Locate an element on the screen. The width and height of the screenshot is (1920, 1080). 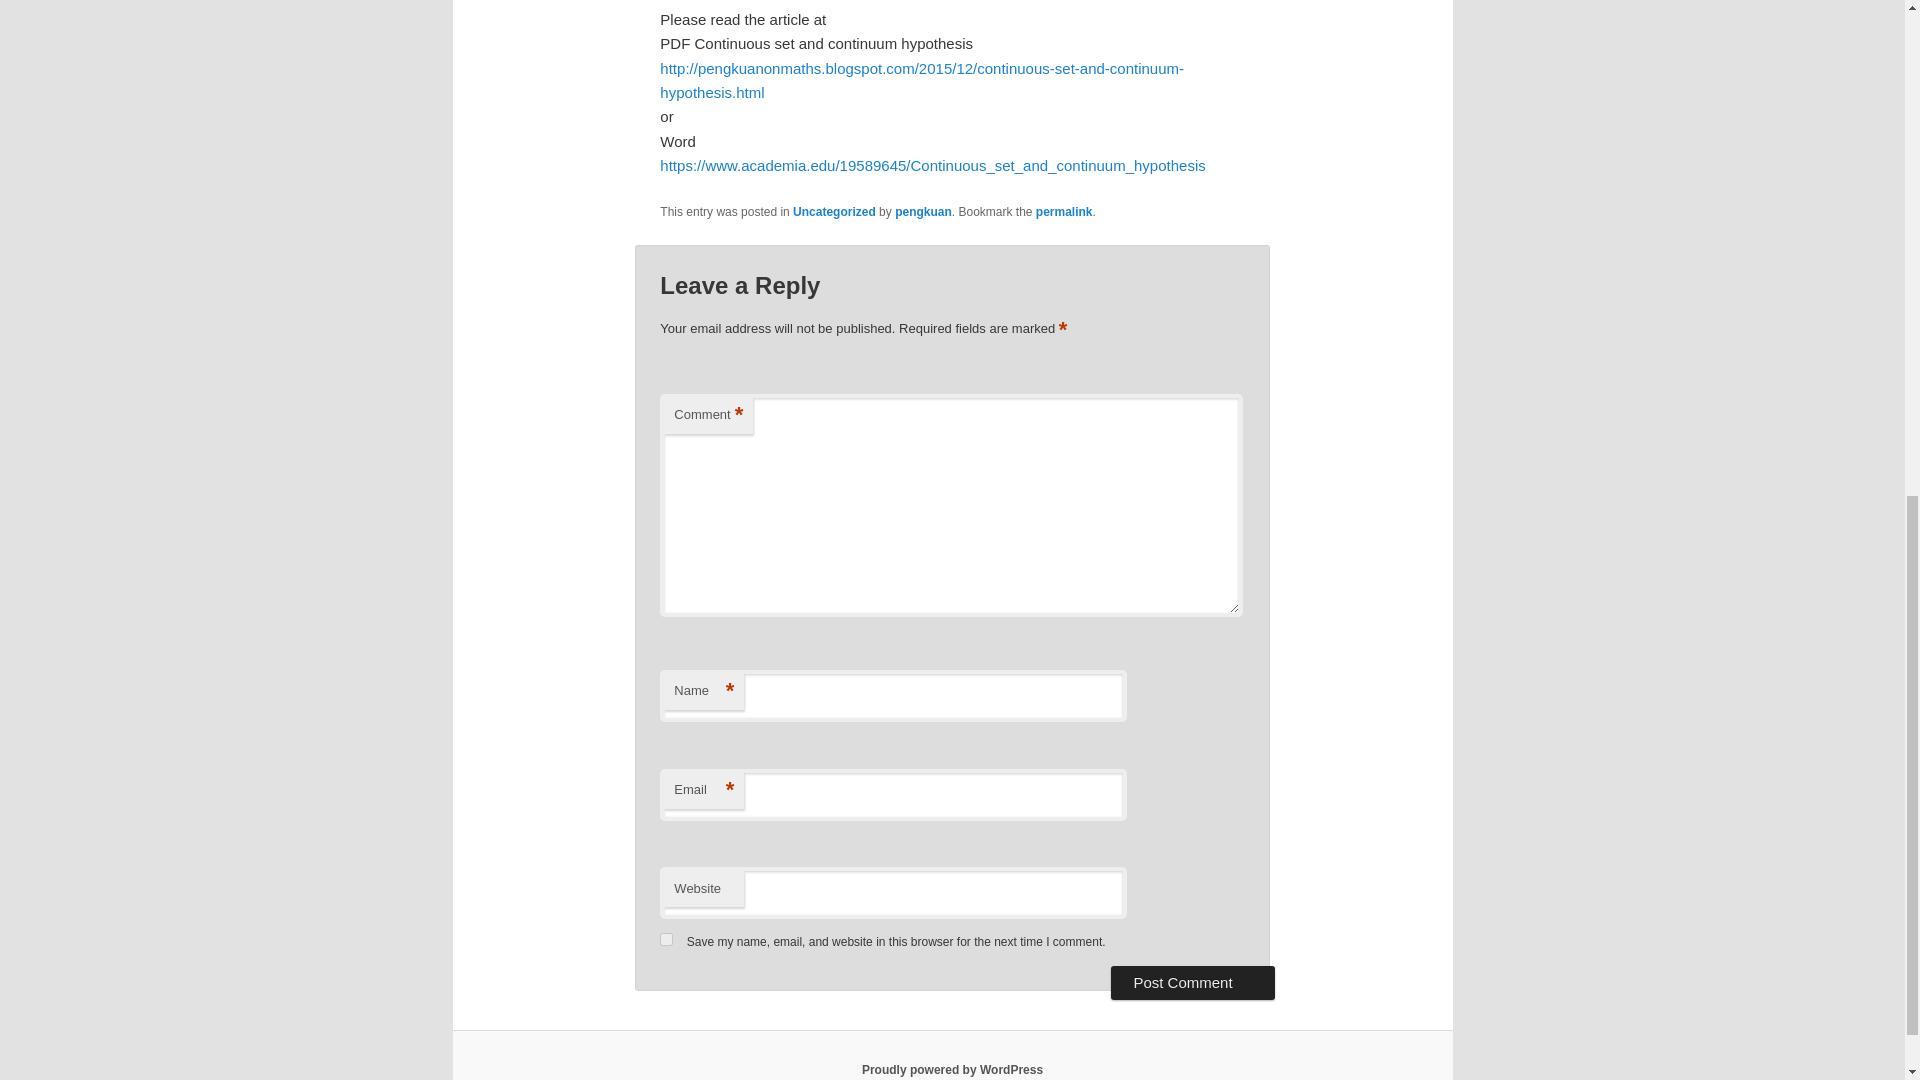
yes is located at coordinates (666, 940).